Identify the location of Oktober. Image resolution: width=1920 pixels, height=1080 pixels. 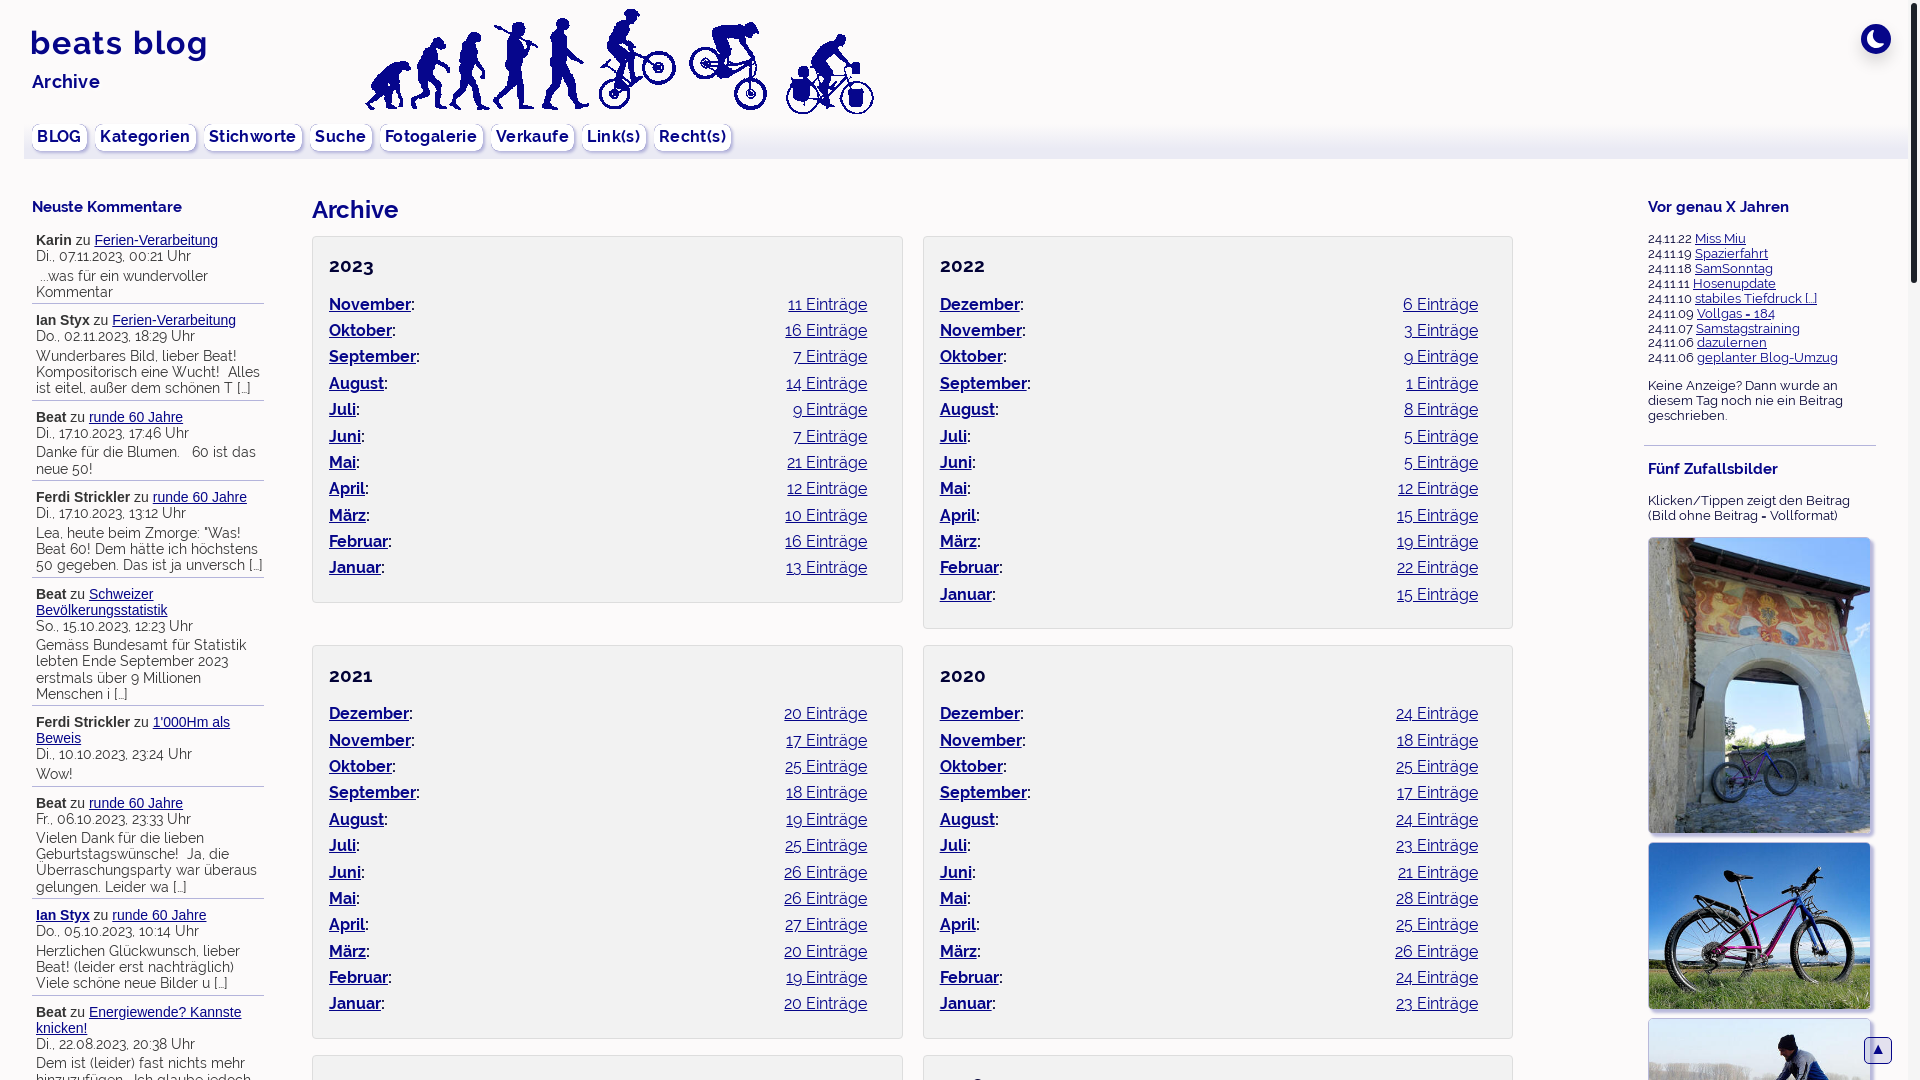
(360, 766).